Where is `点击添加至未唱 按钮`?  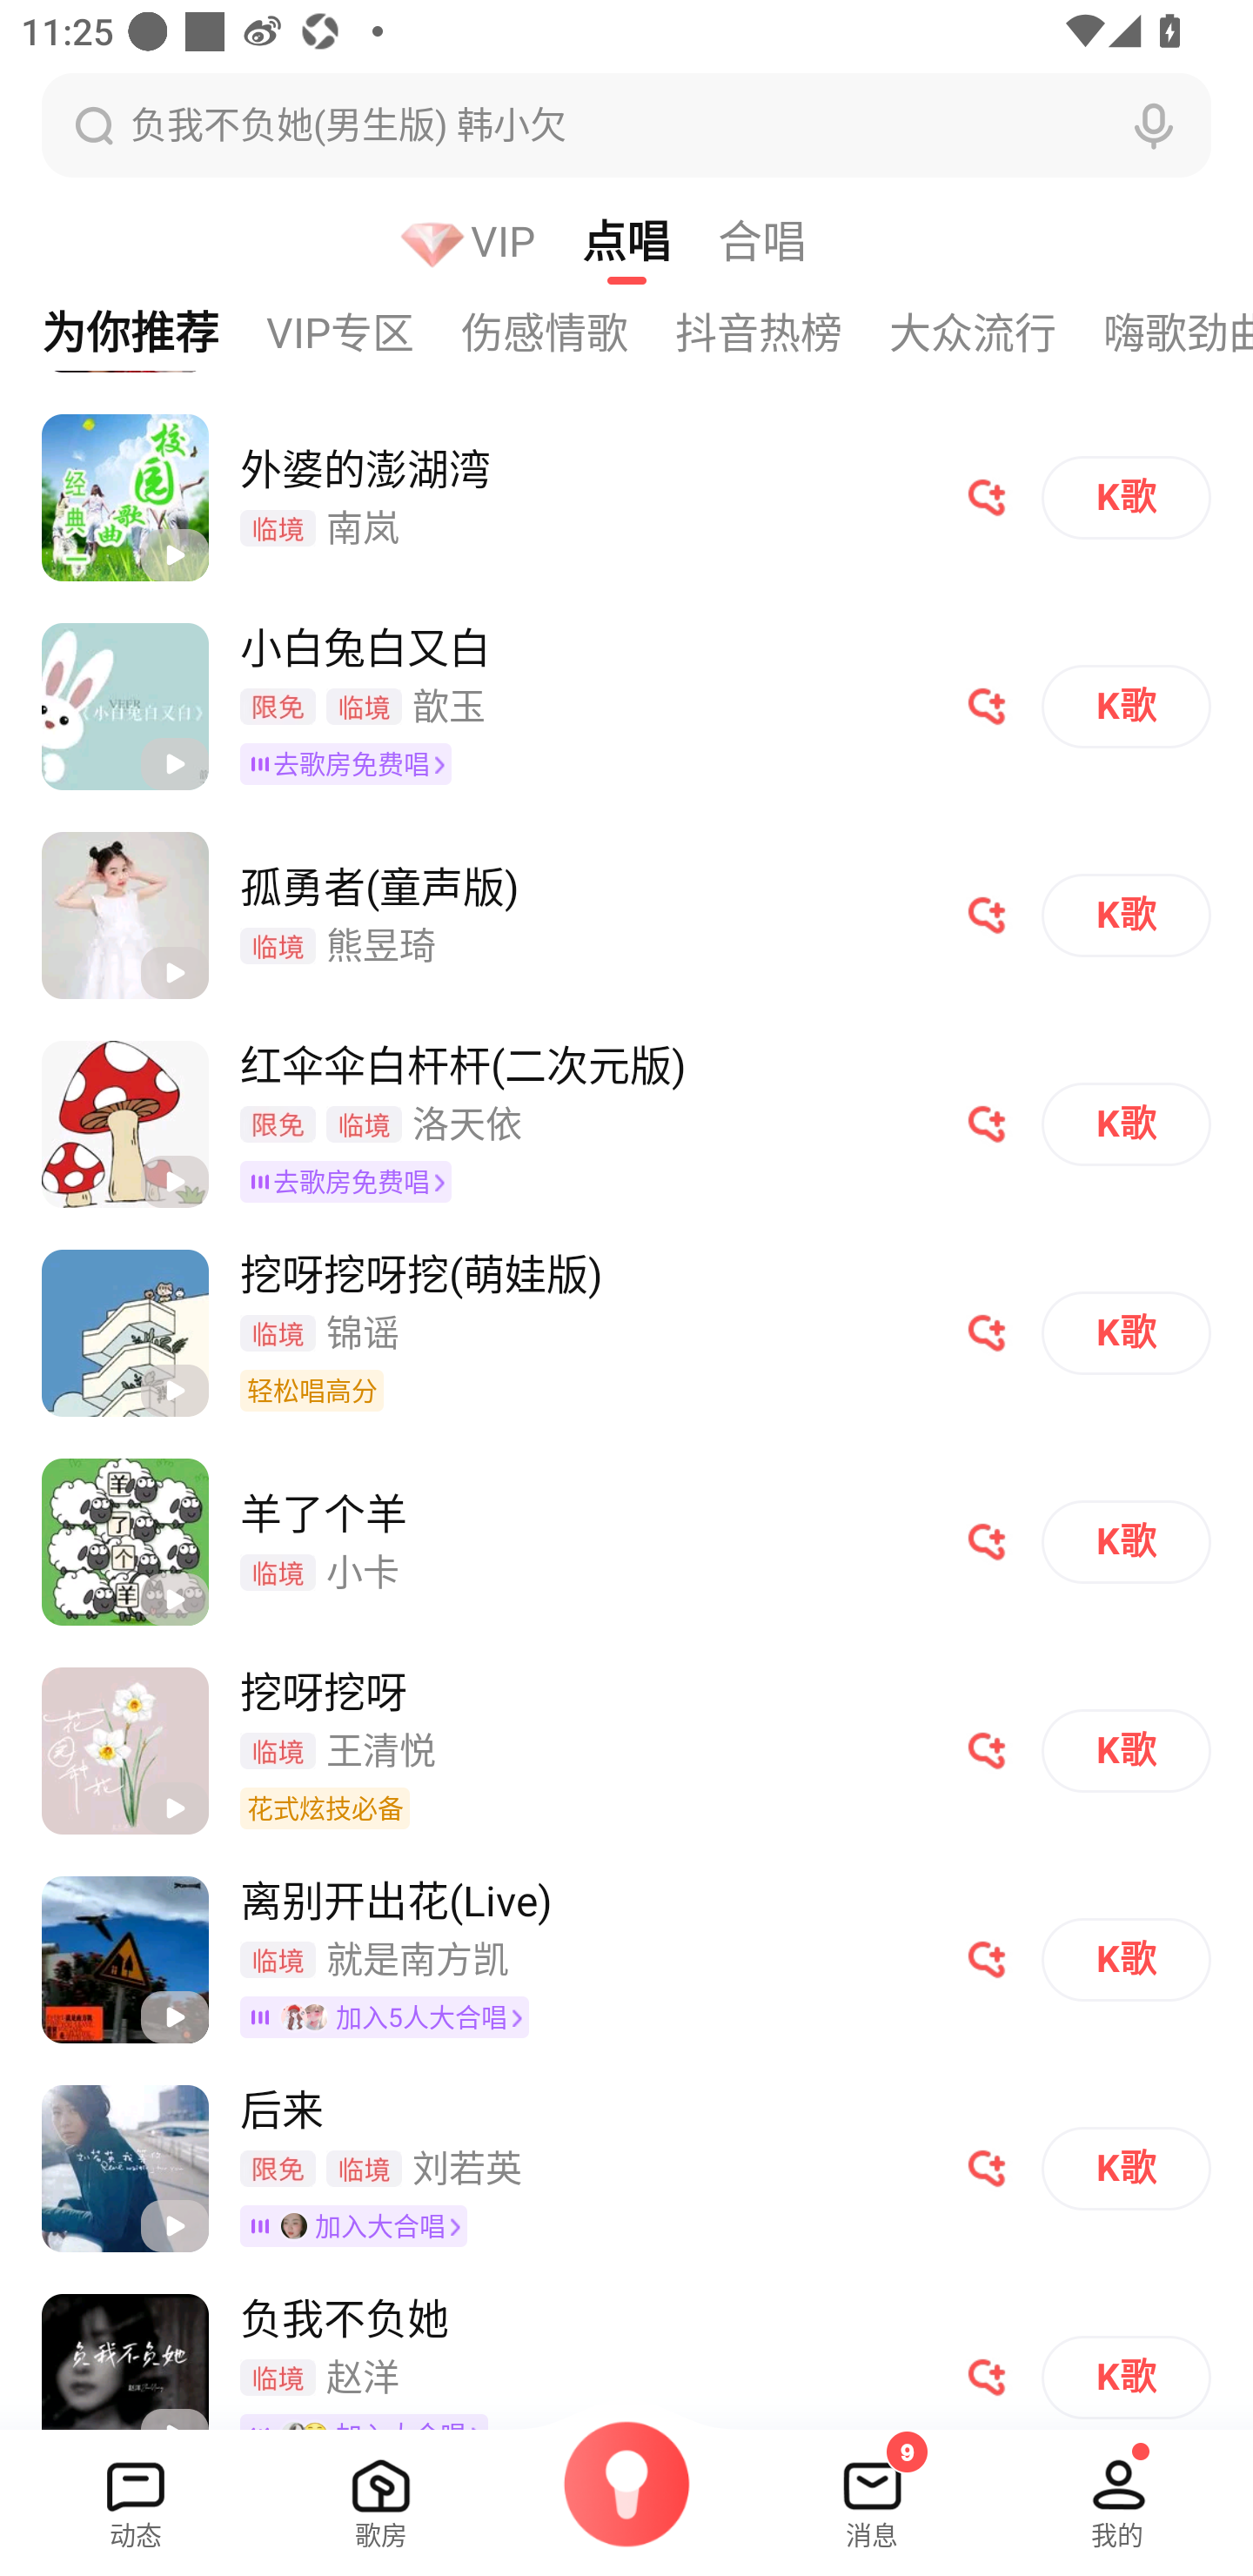 点击添加至未唱 按钮 is located at coordinates (987, 2169).